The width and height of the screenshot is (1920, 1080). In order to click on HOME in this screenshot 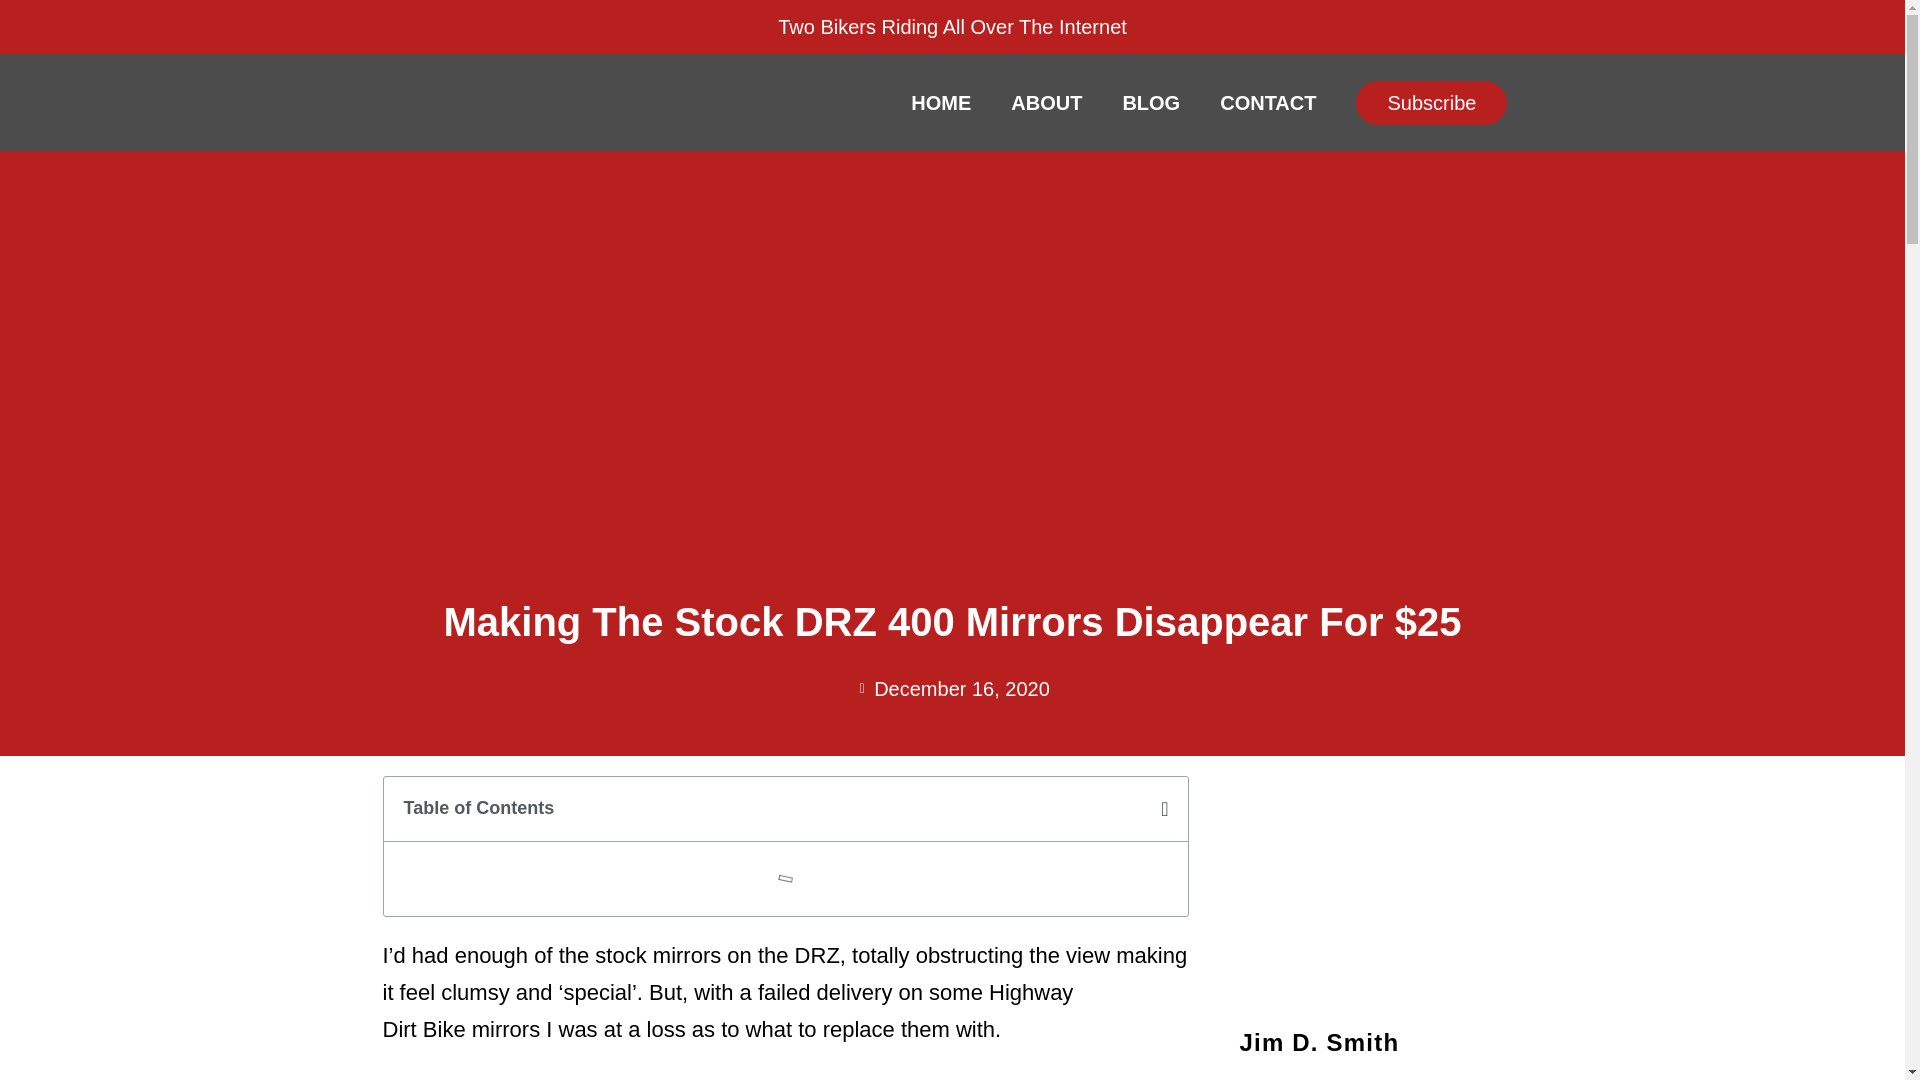, I will do `click(940, 102)`.